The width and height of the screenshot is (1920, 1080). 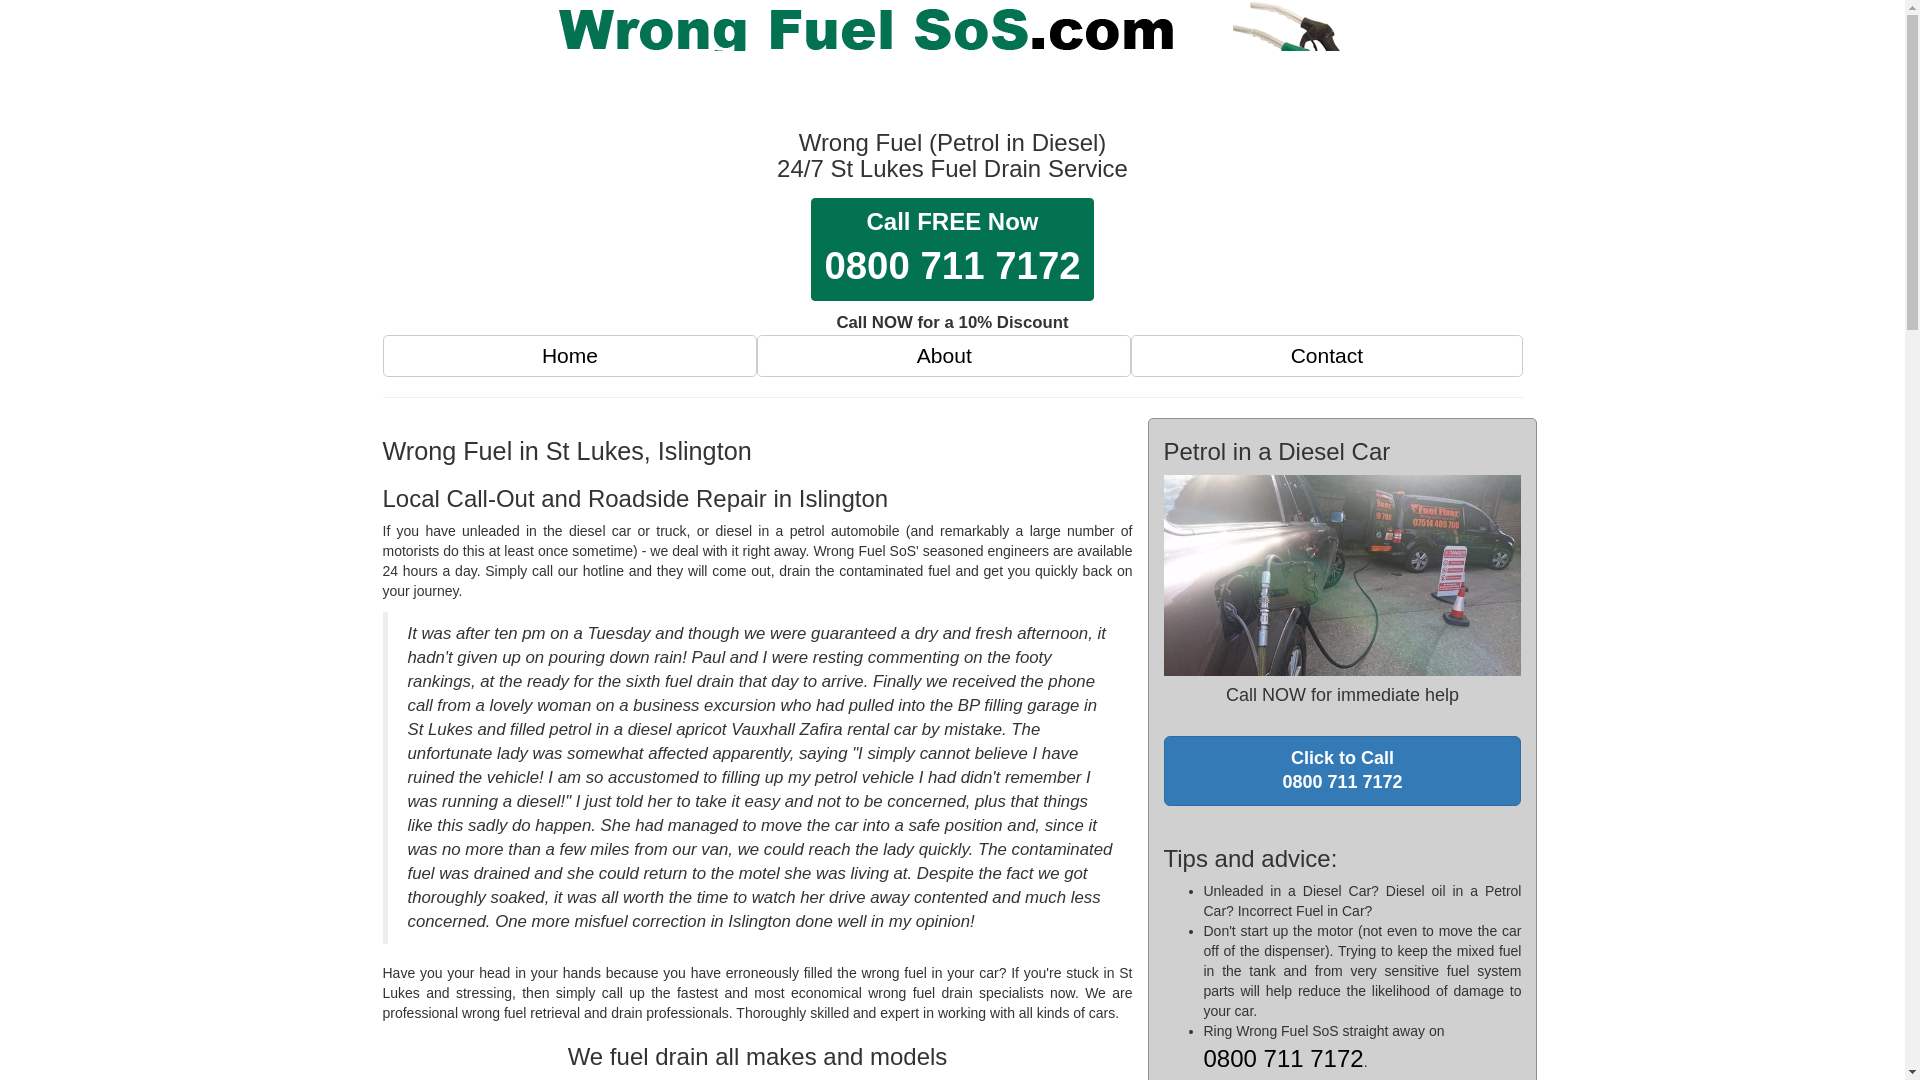 What do you see at coordinates (951, 249) in the screenshot?
I see `About` at bounding box center [951, 249].